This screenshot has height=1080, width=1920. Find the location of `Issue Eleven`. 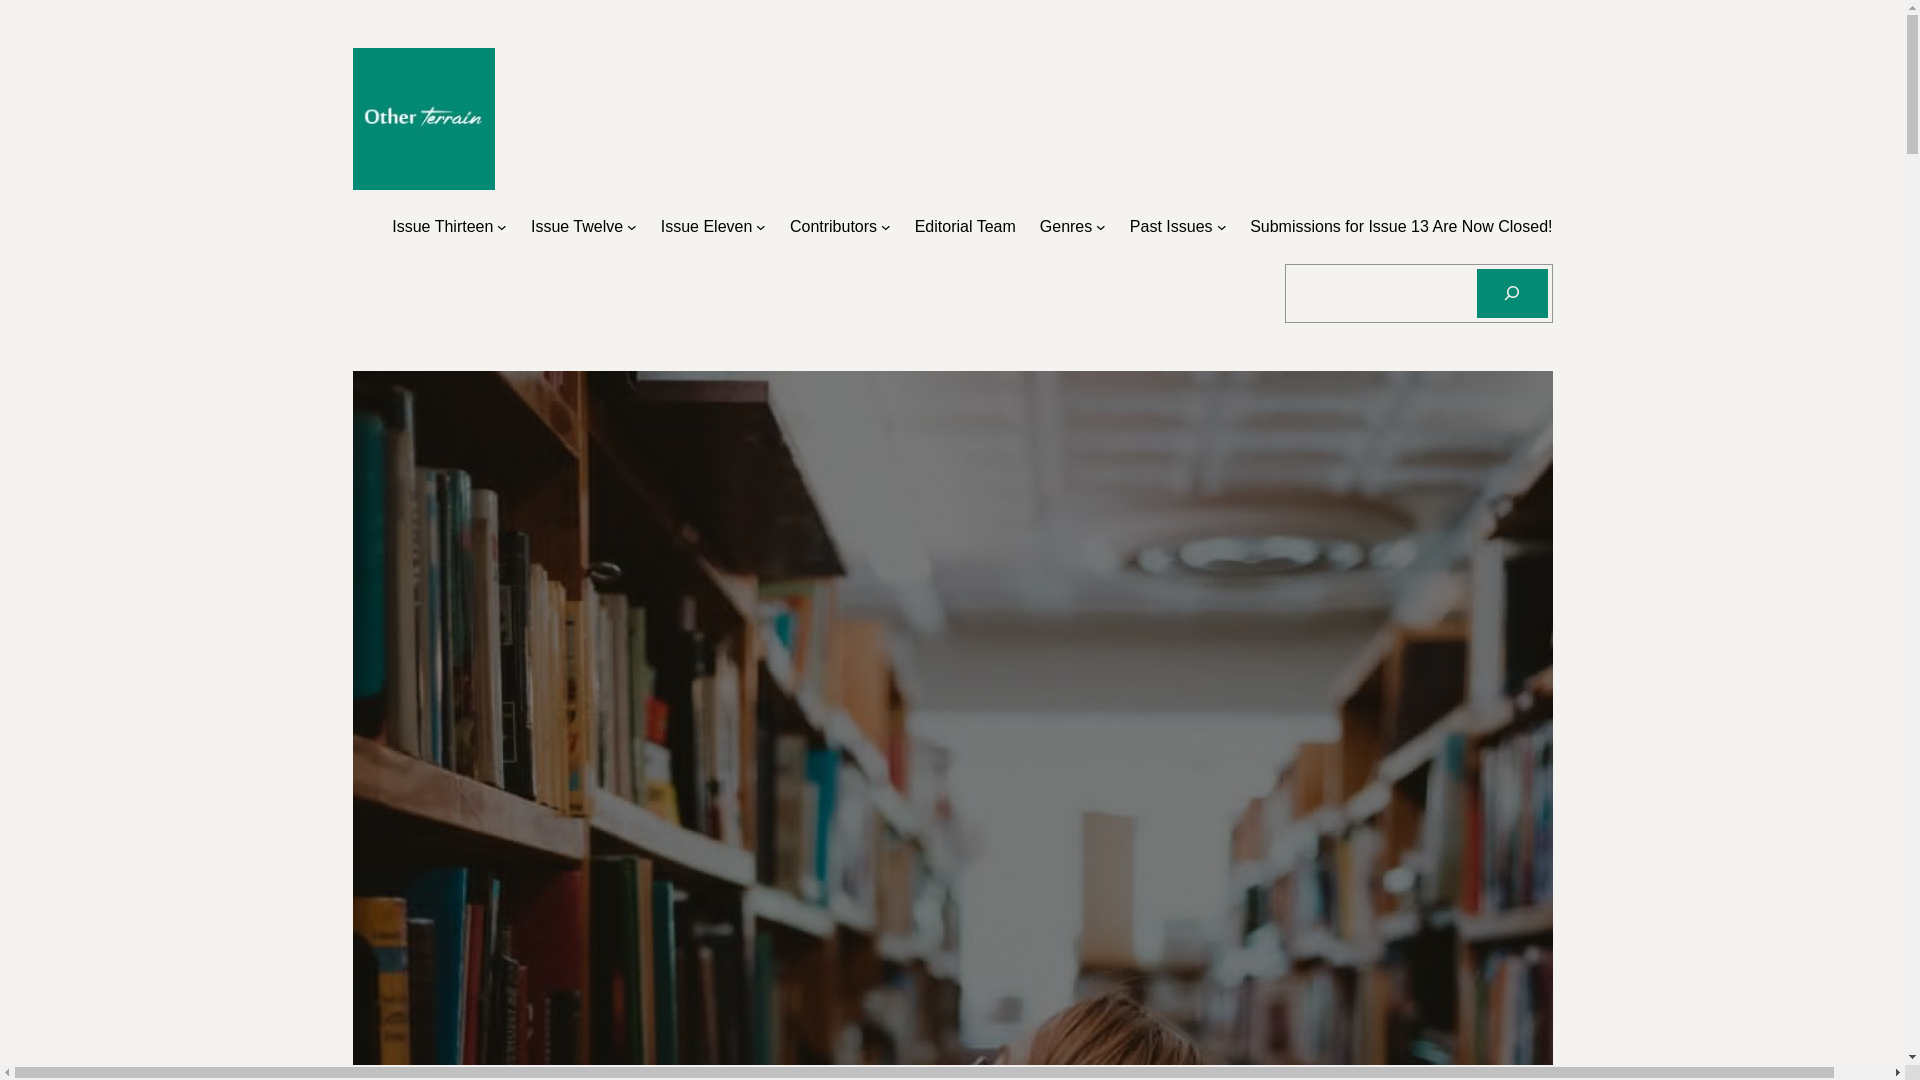

Issue Eleven is located at coordinates (706, 226).